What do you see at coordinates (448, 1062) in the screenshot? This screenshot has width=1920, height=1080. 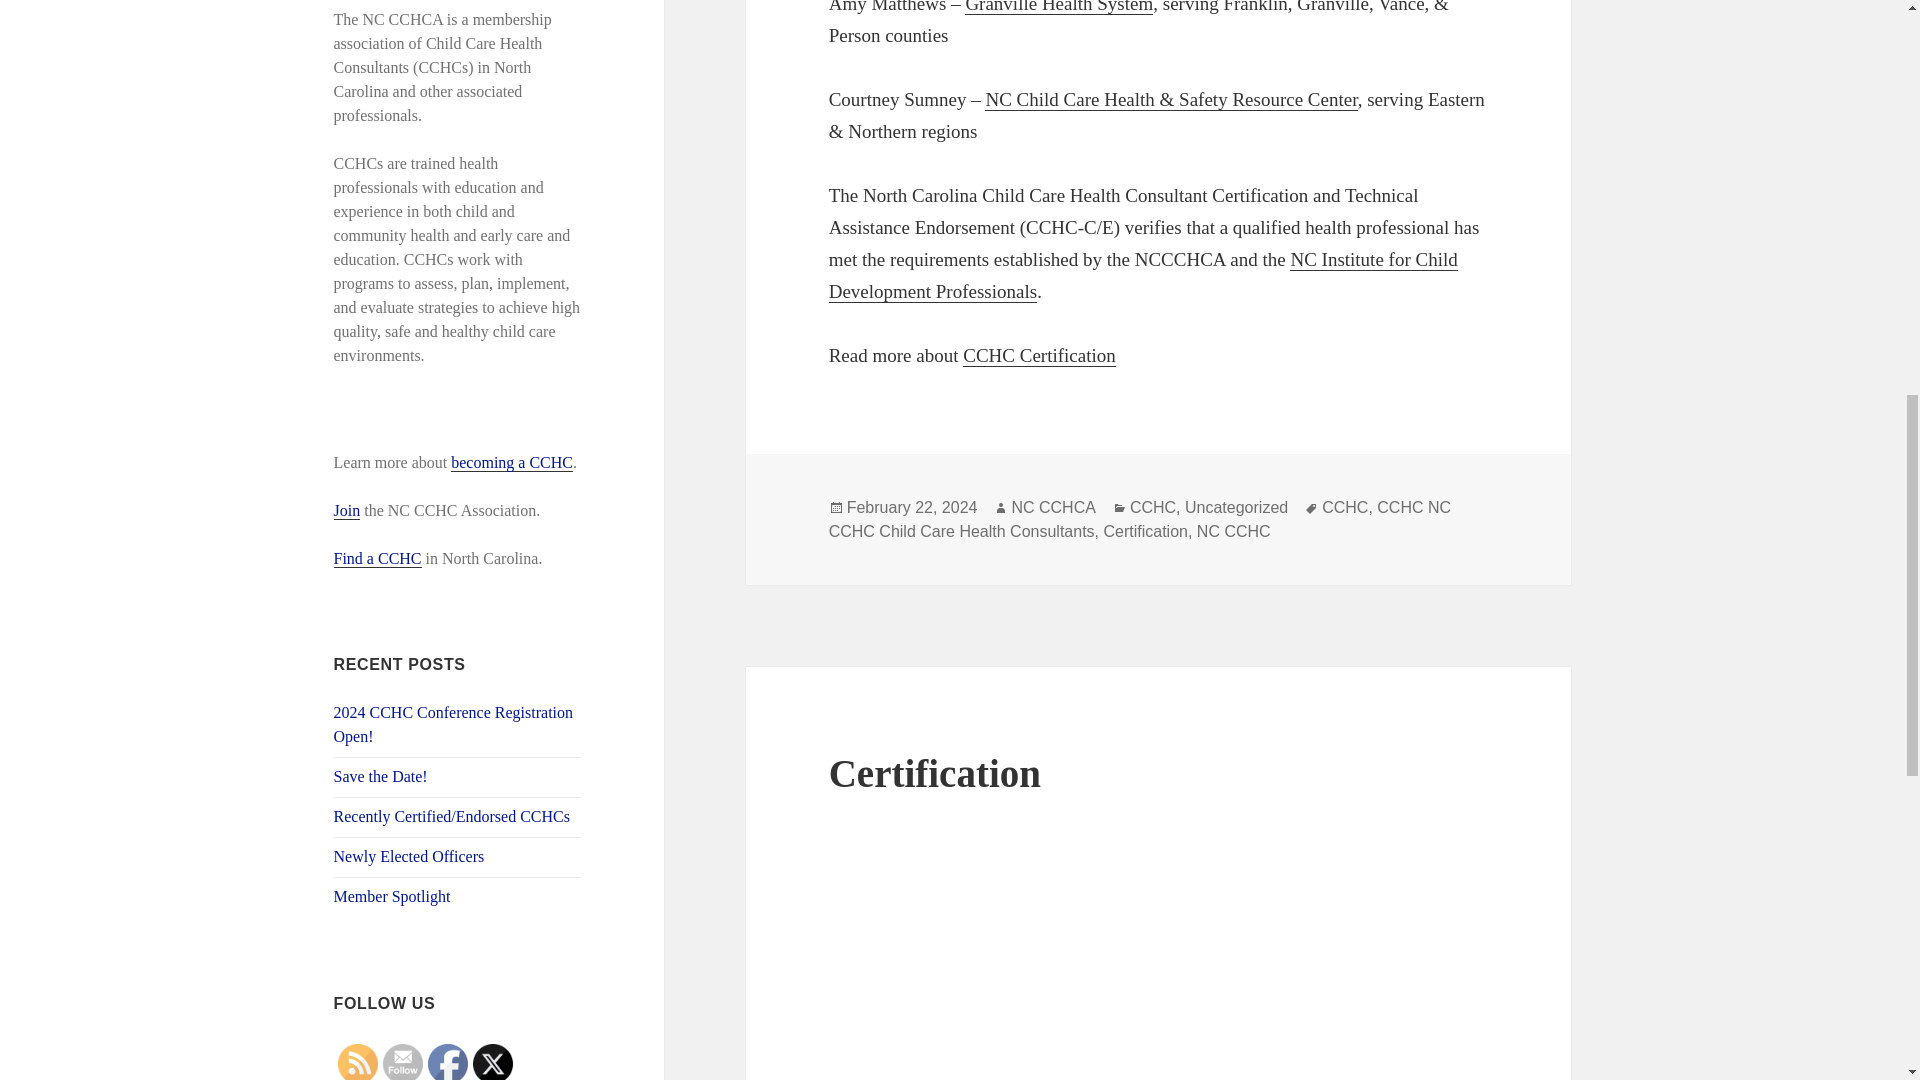 I see `Facebook` at bounding box center [448, 1062].